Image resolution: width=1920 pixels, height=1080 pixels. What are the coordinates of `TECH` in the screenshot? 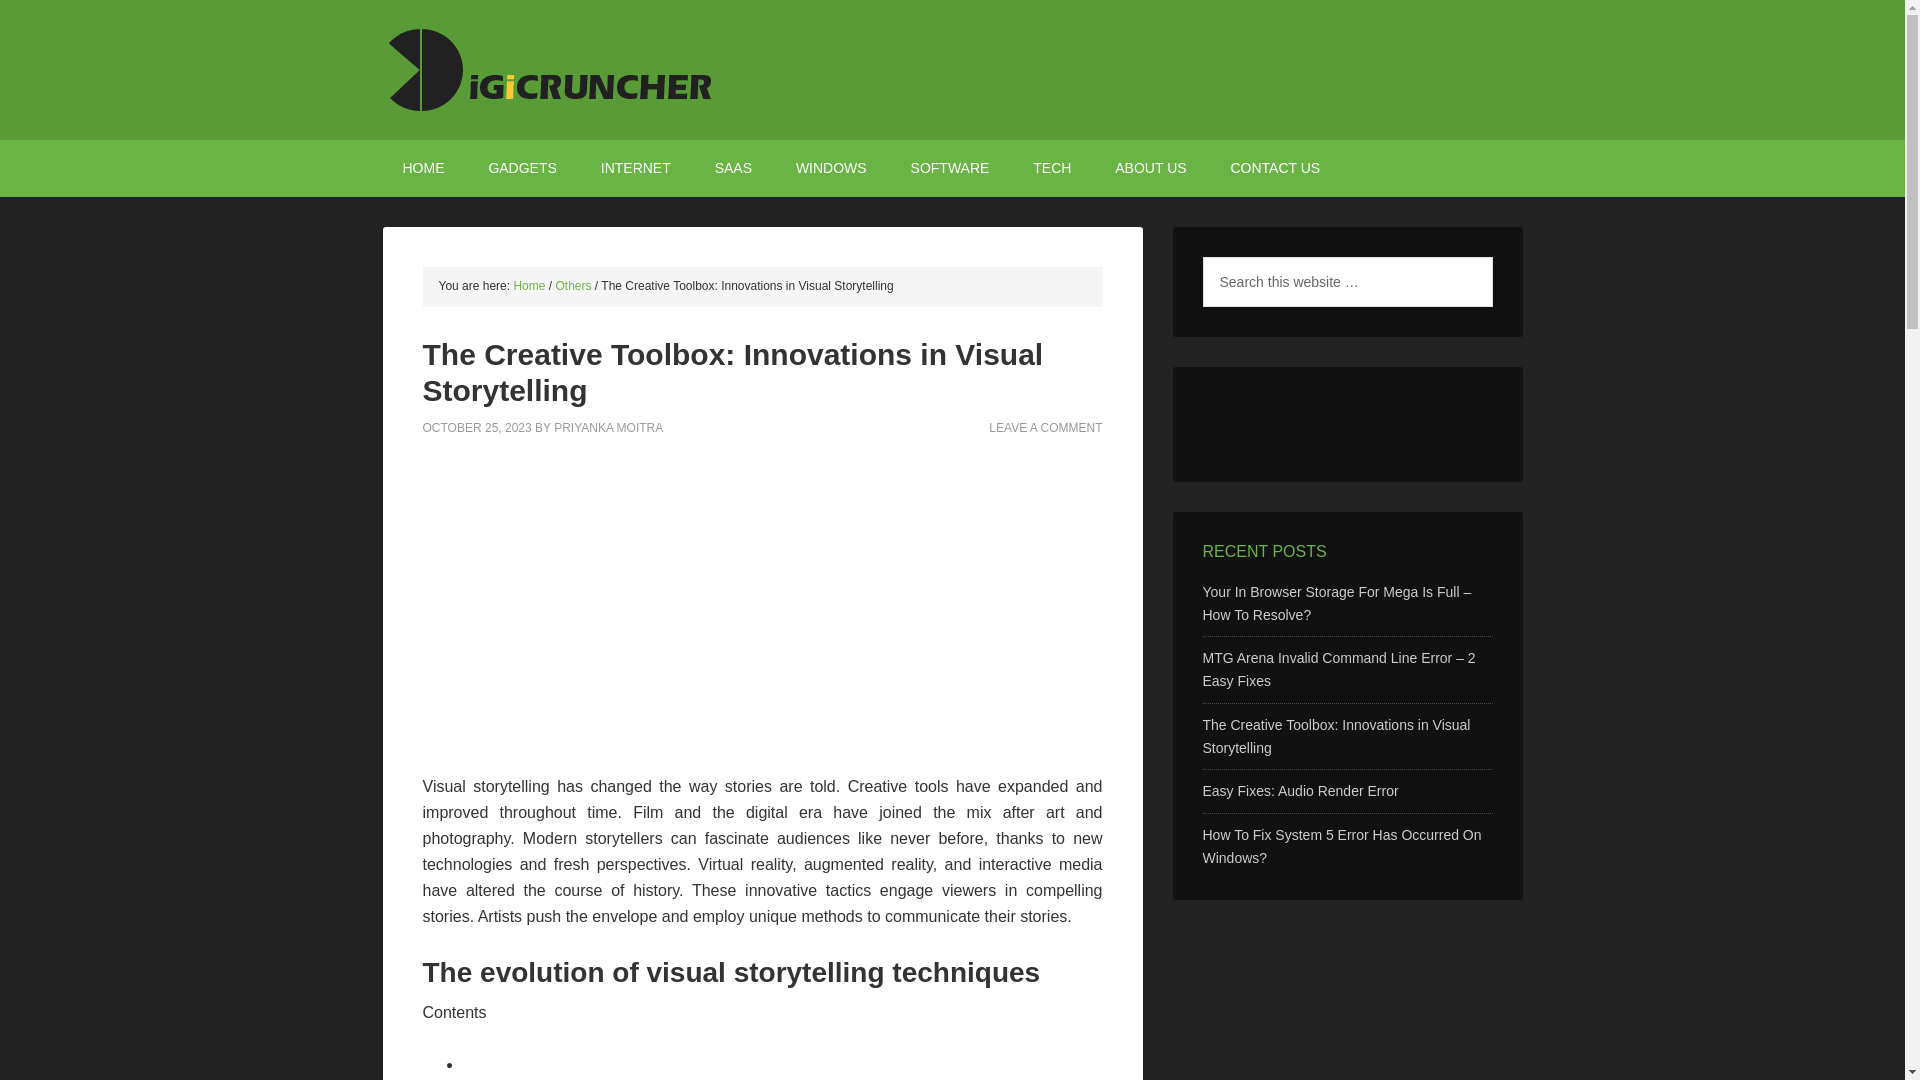 It's located at (1052, 168).